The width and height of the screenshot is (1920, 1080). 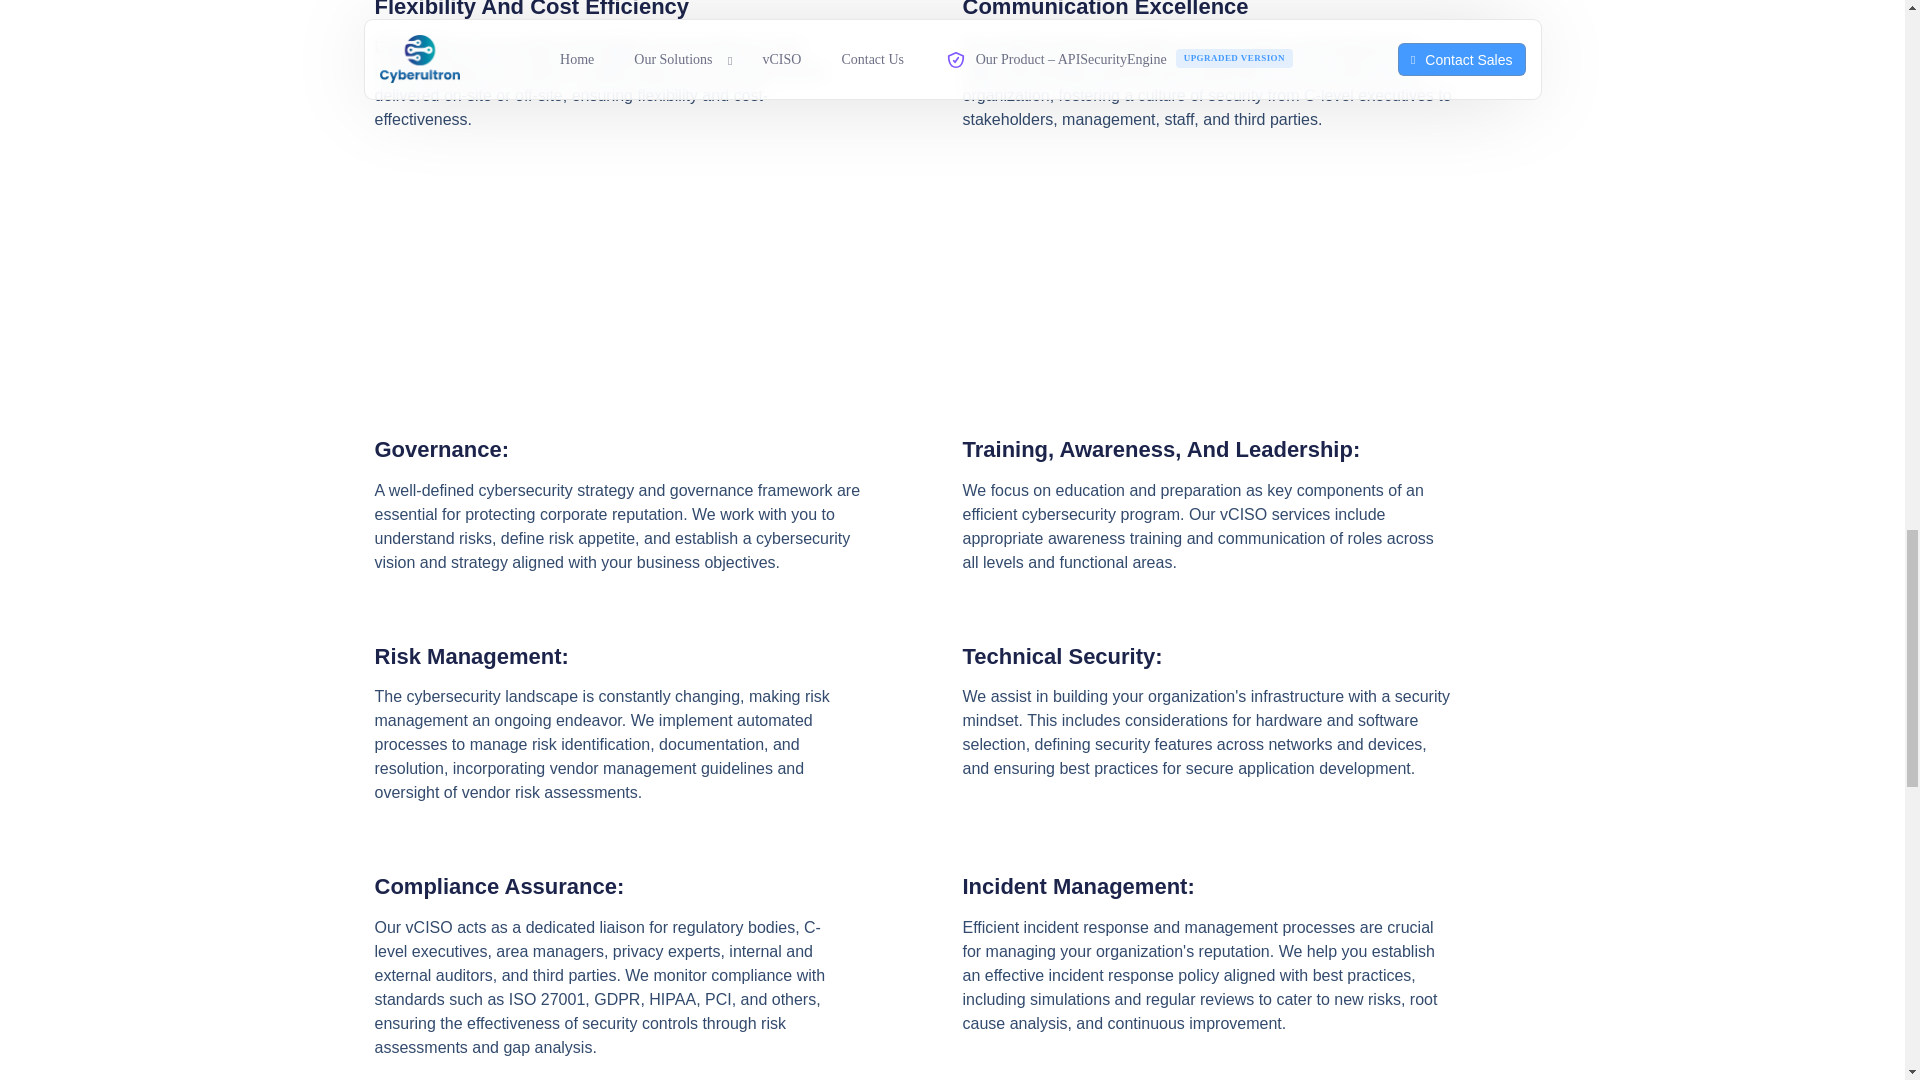 What do you see at coordinates (1104, 10) in the screenshot?
I see `Communication Excellence` at bounding box center [1104, 10].